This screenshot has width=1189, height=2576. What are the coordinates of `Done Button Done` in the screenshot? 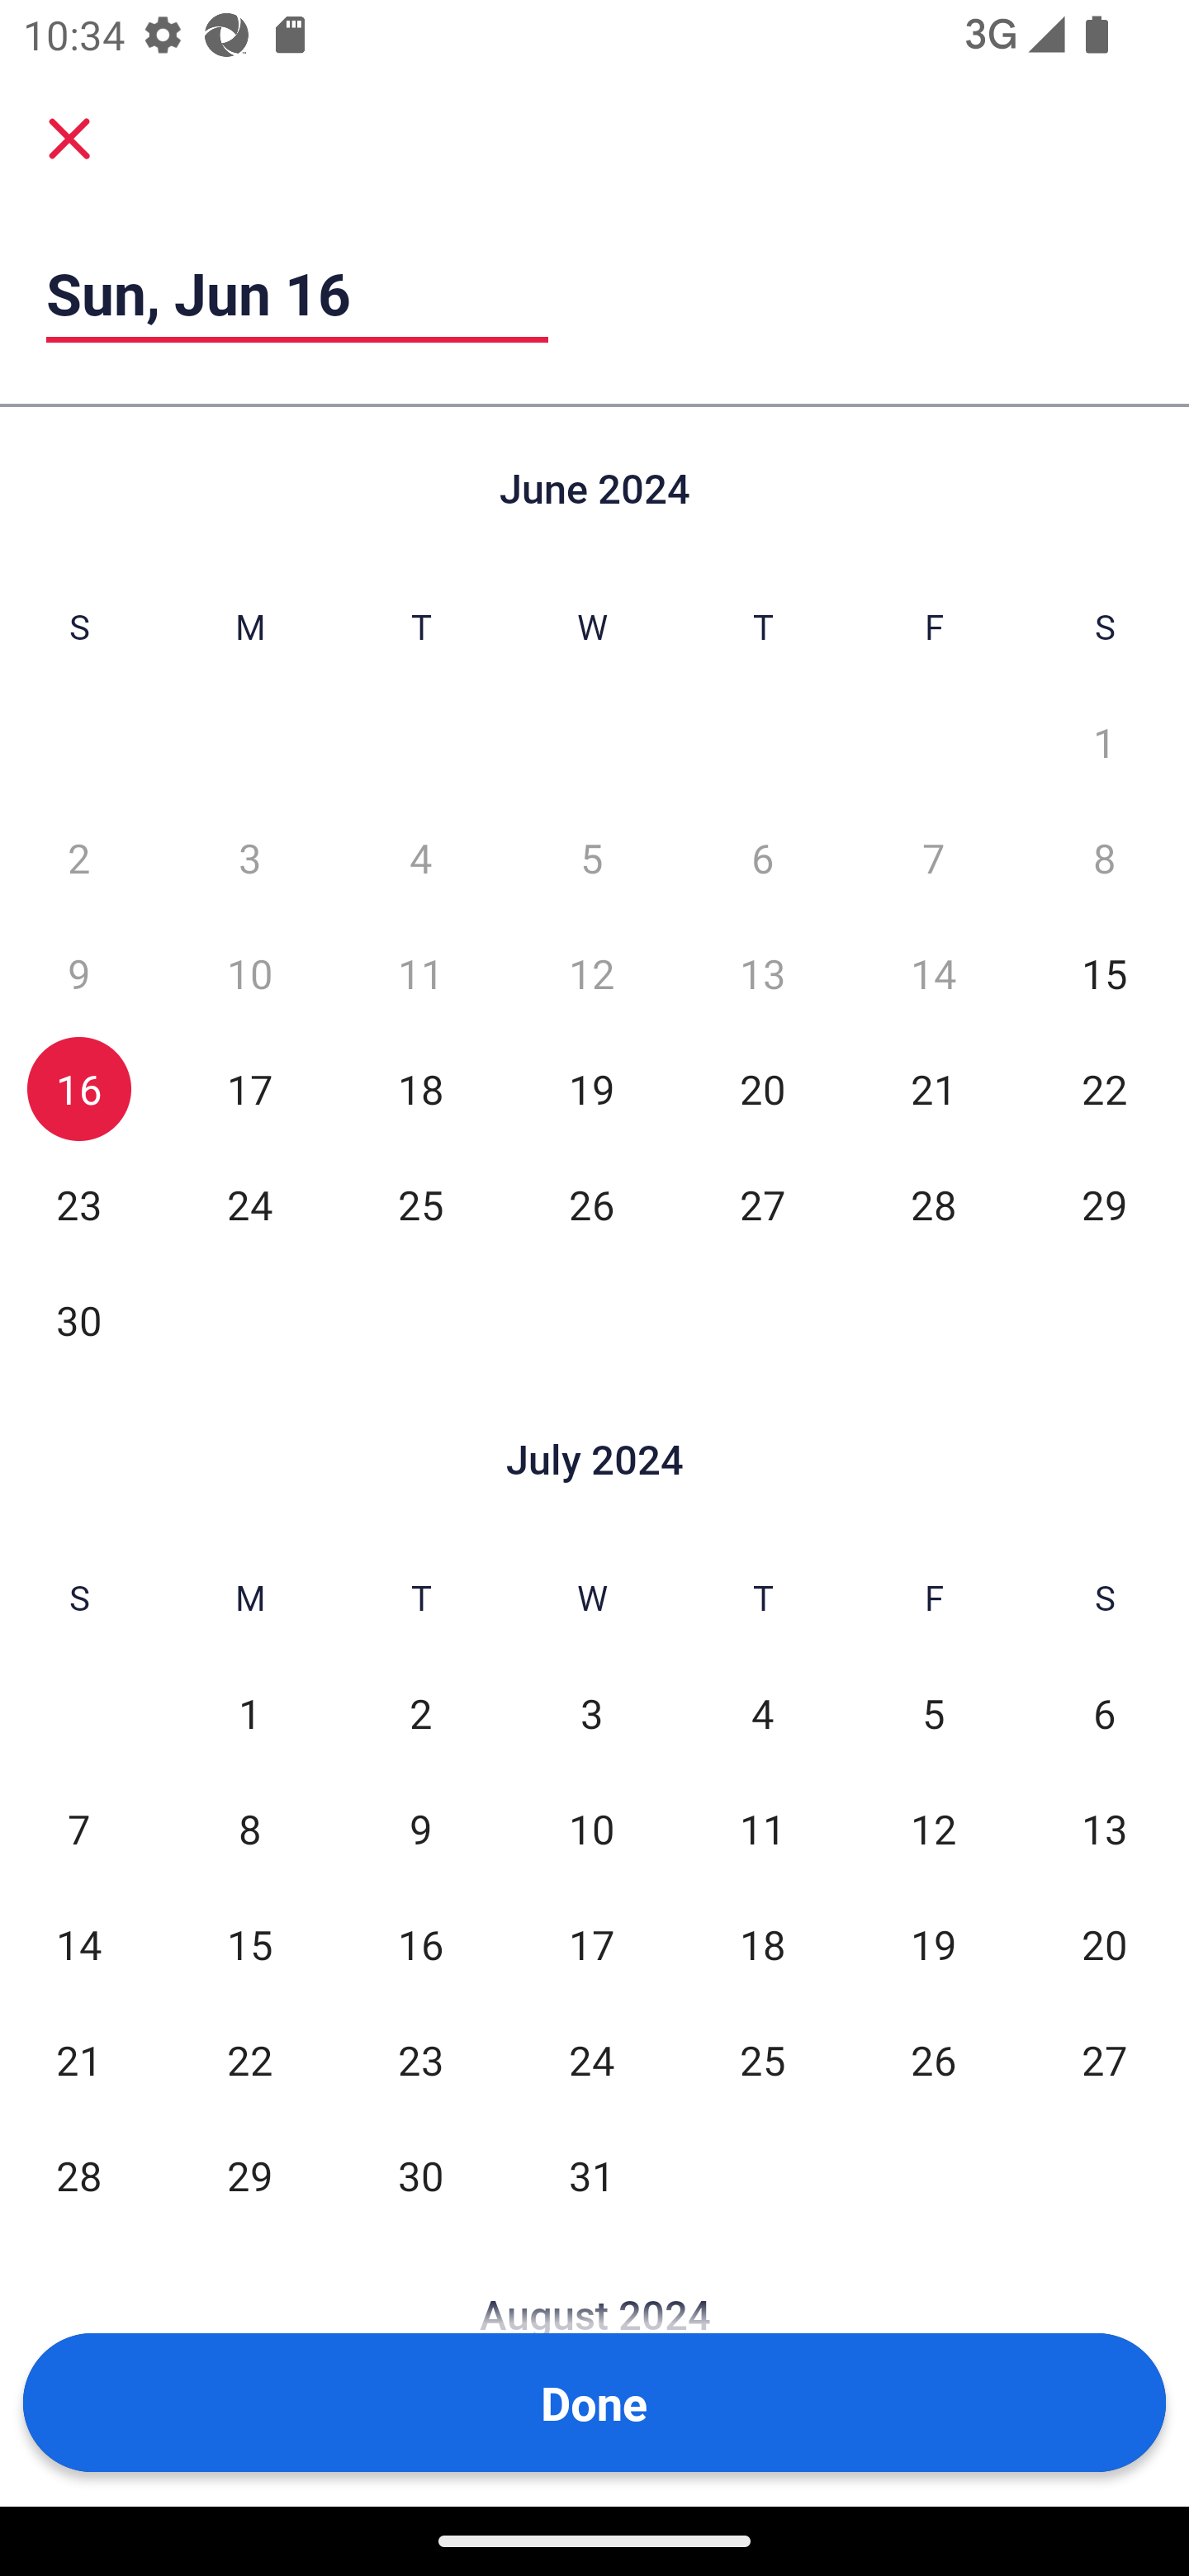 It's located at (594, 2403).